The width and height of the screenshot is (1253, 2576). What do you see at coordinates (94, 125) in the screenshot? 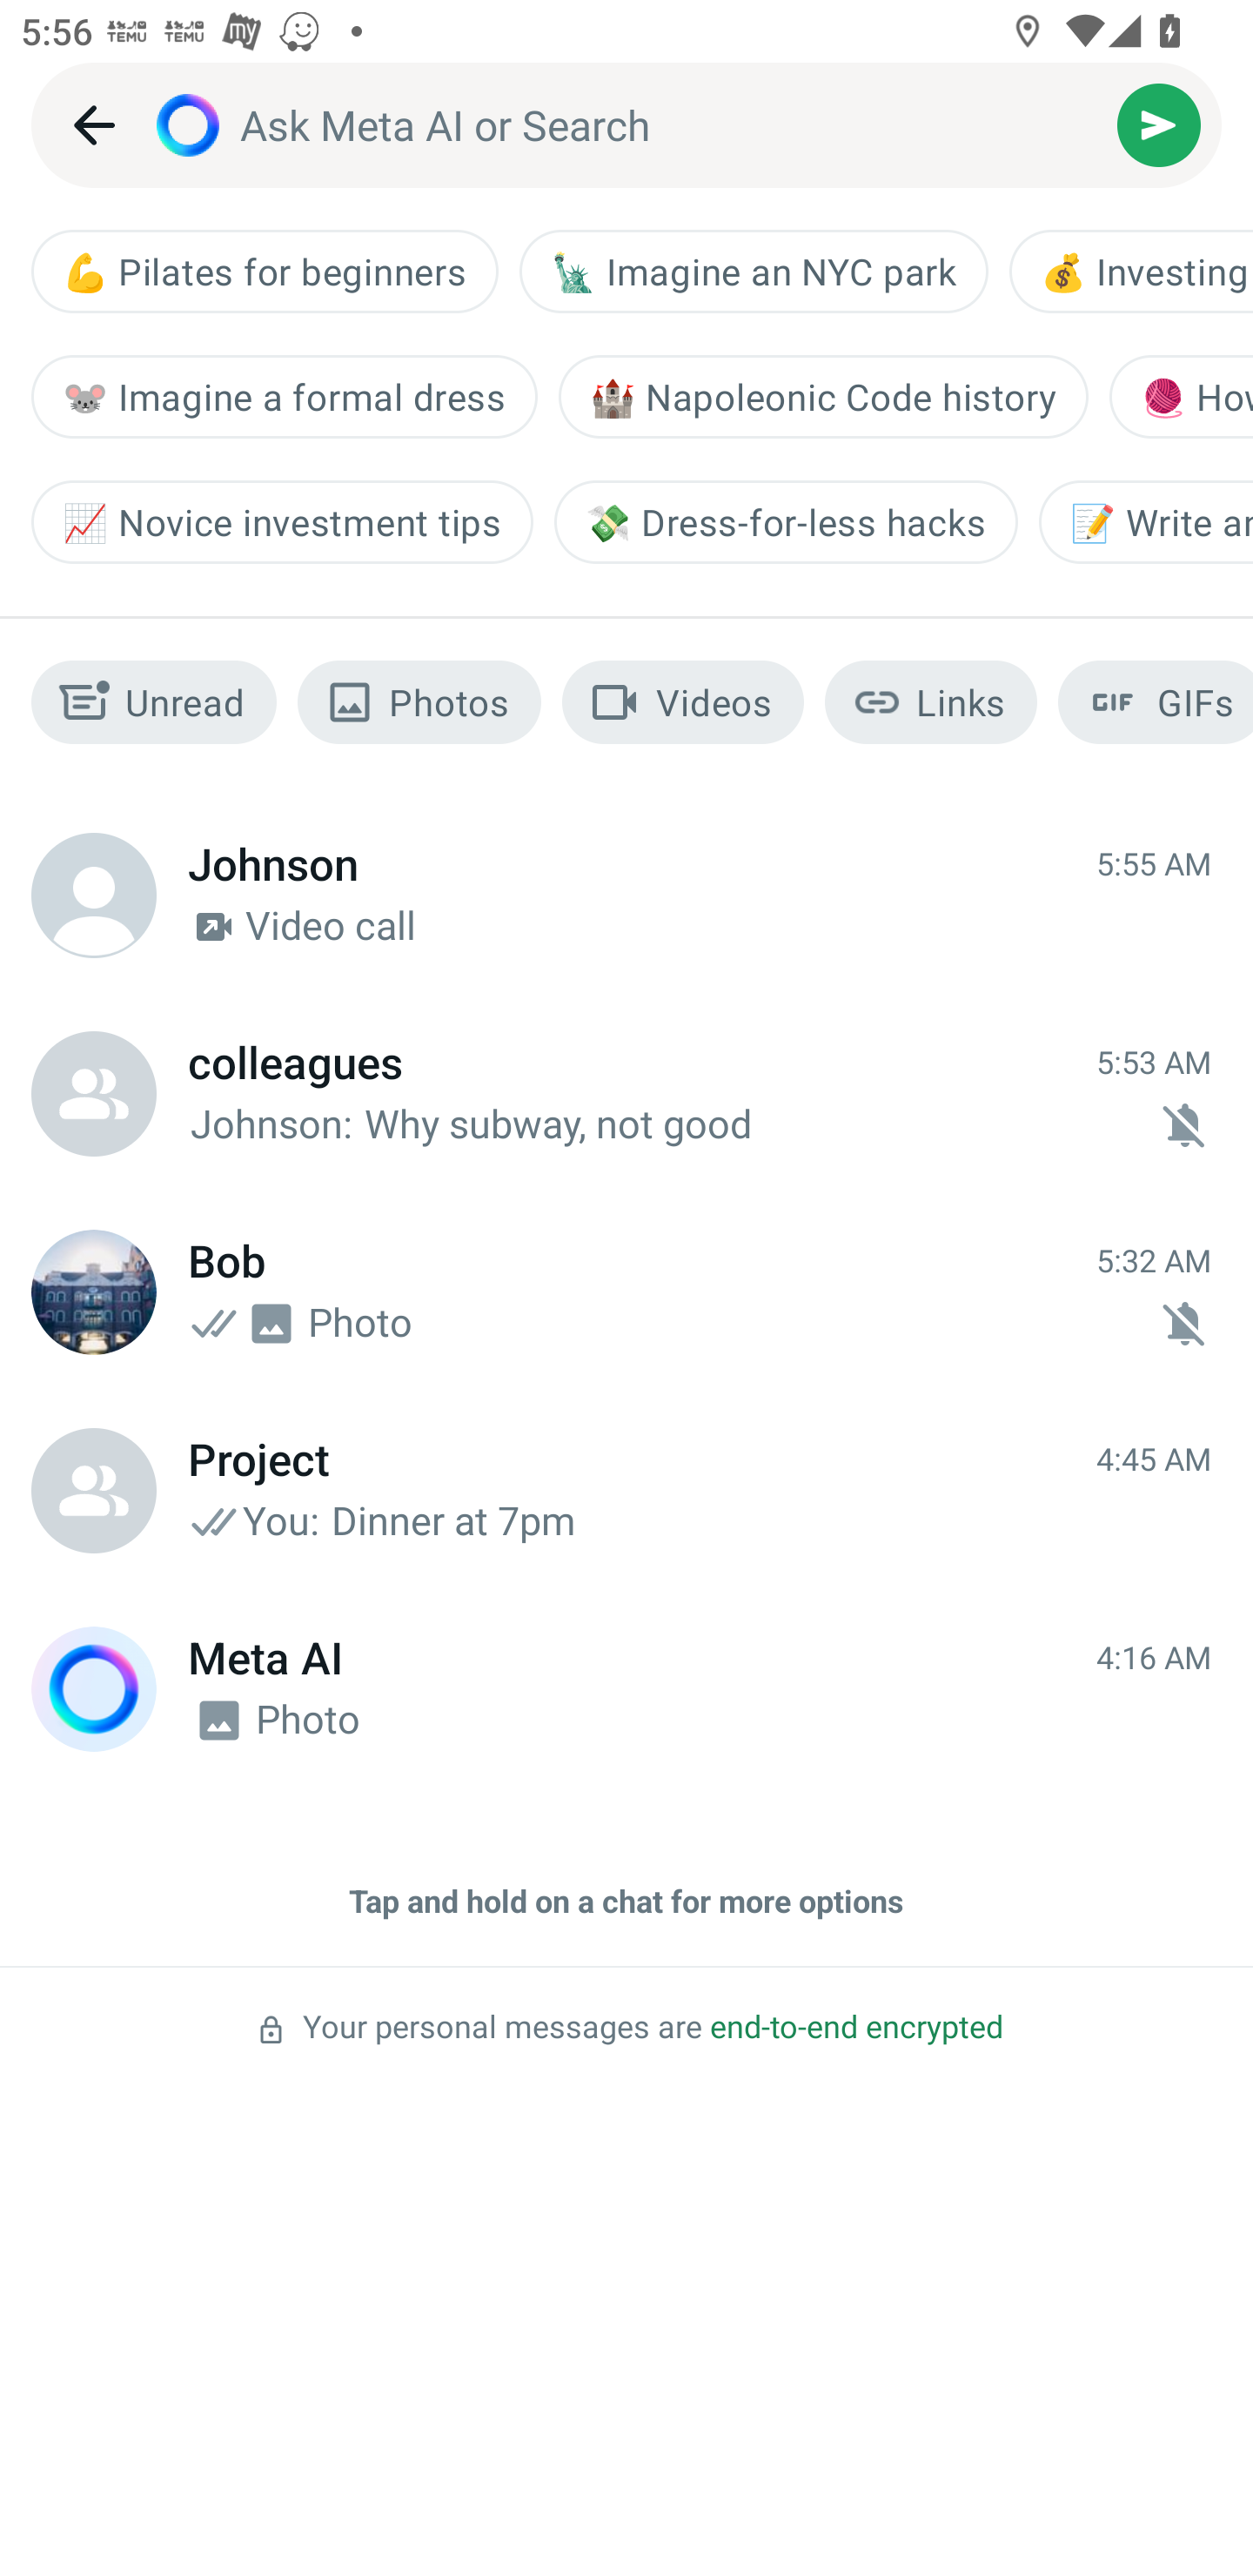
I see `Back` at bounding box center [94, 125].